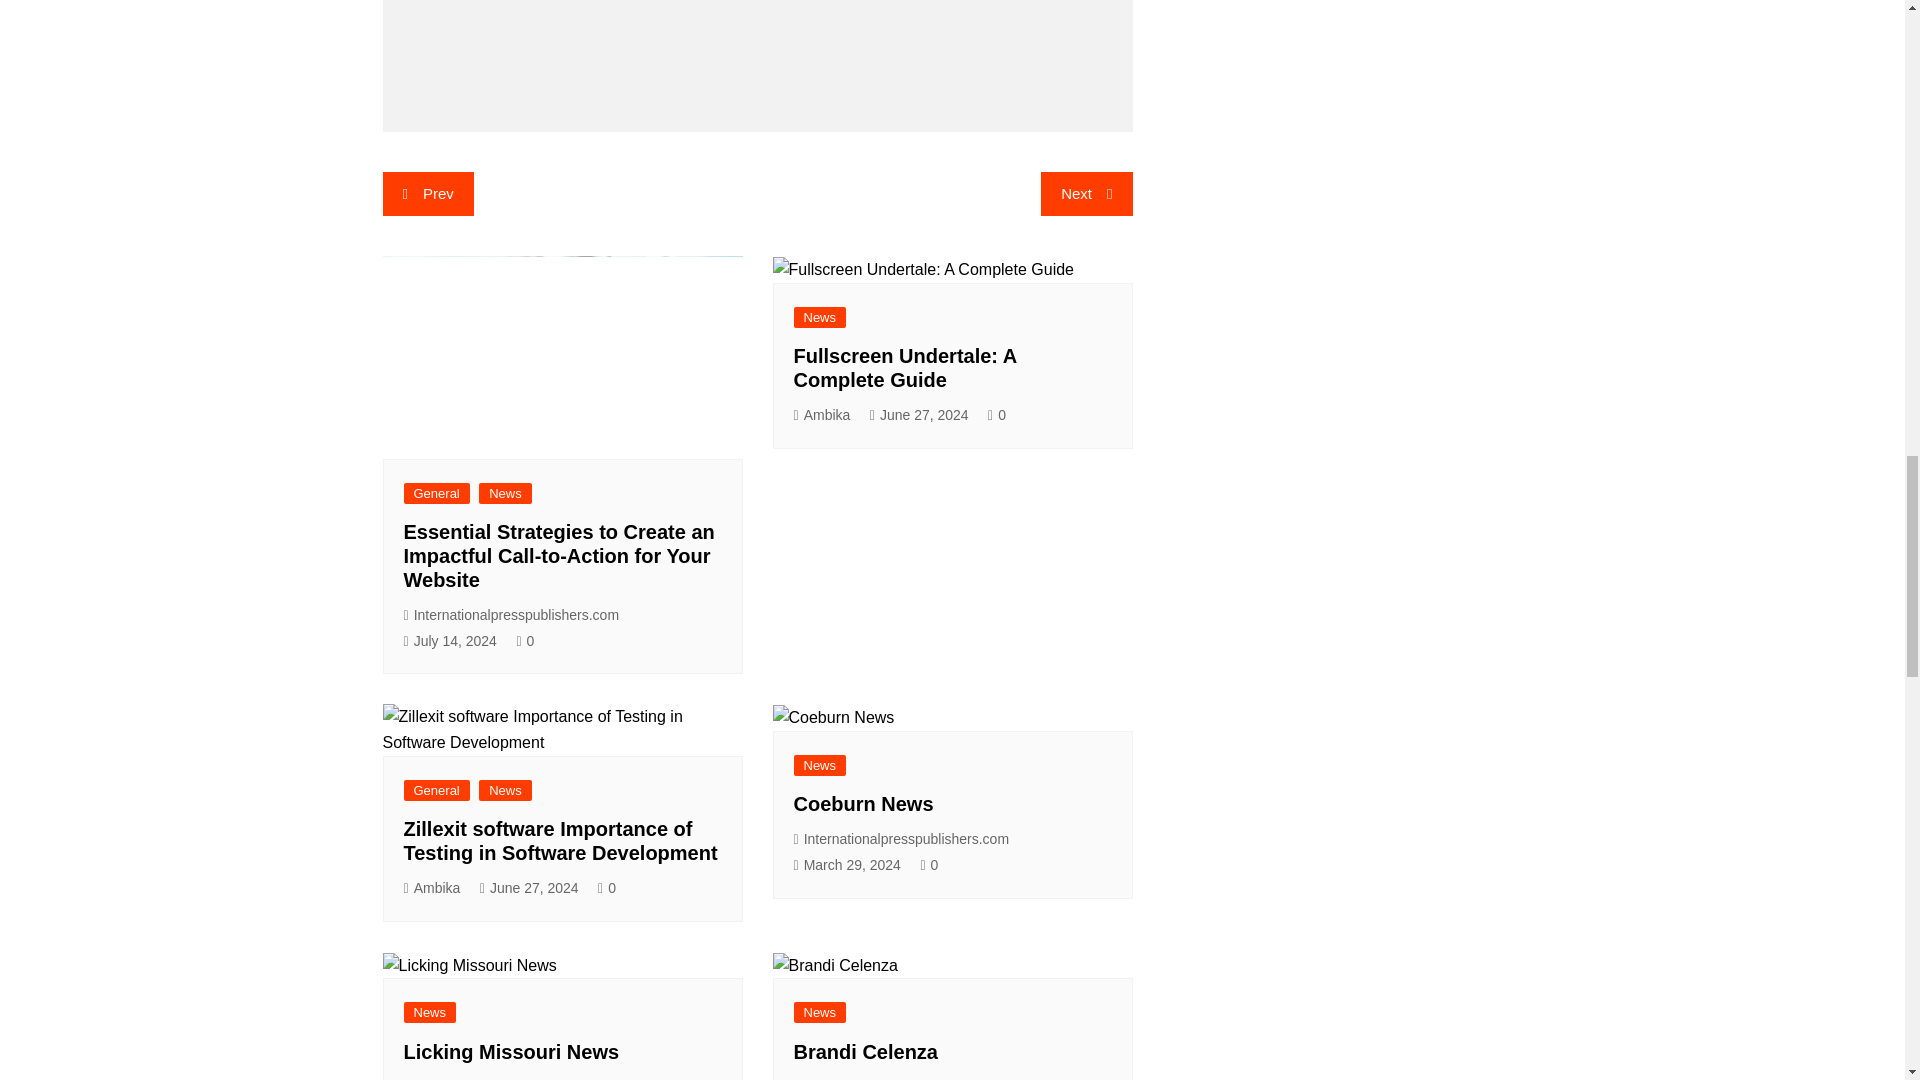 The image size is (1920, 1080). What do you see at coordinates (504, 493) in the screenshot?
I see `News` at bounding box center [504, 493].